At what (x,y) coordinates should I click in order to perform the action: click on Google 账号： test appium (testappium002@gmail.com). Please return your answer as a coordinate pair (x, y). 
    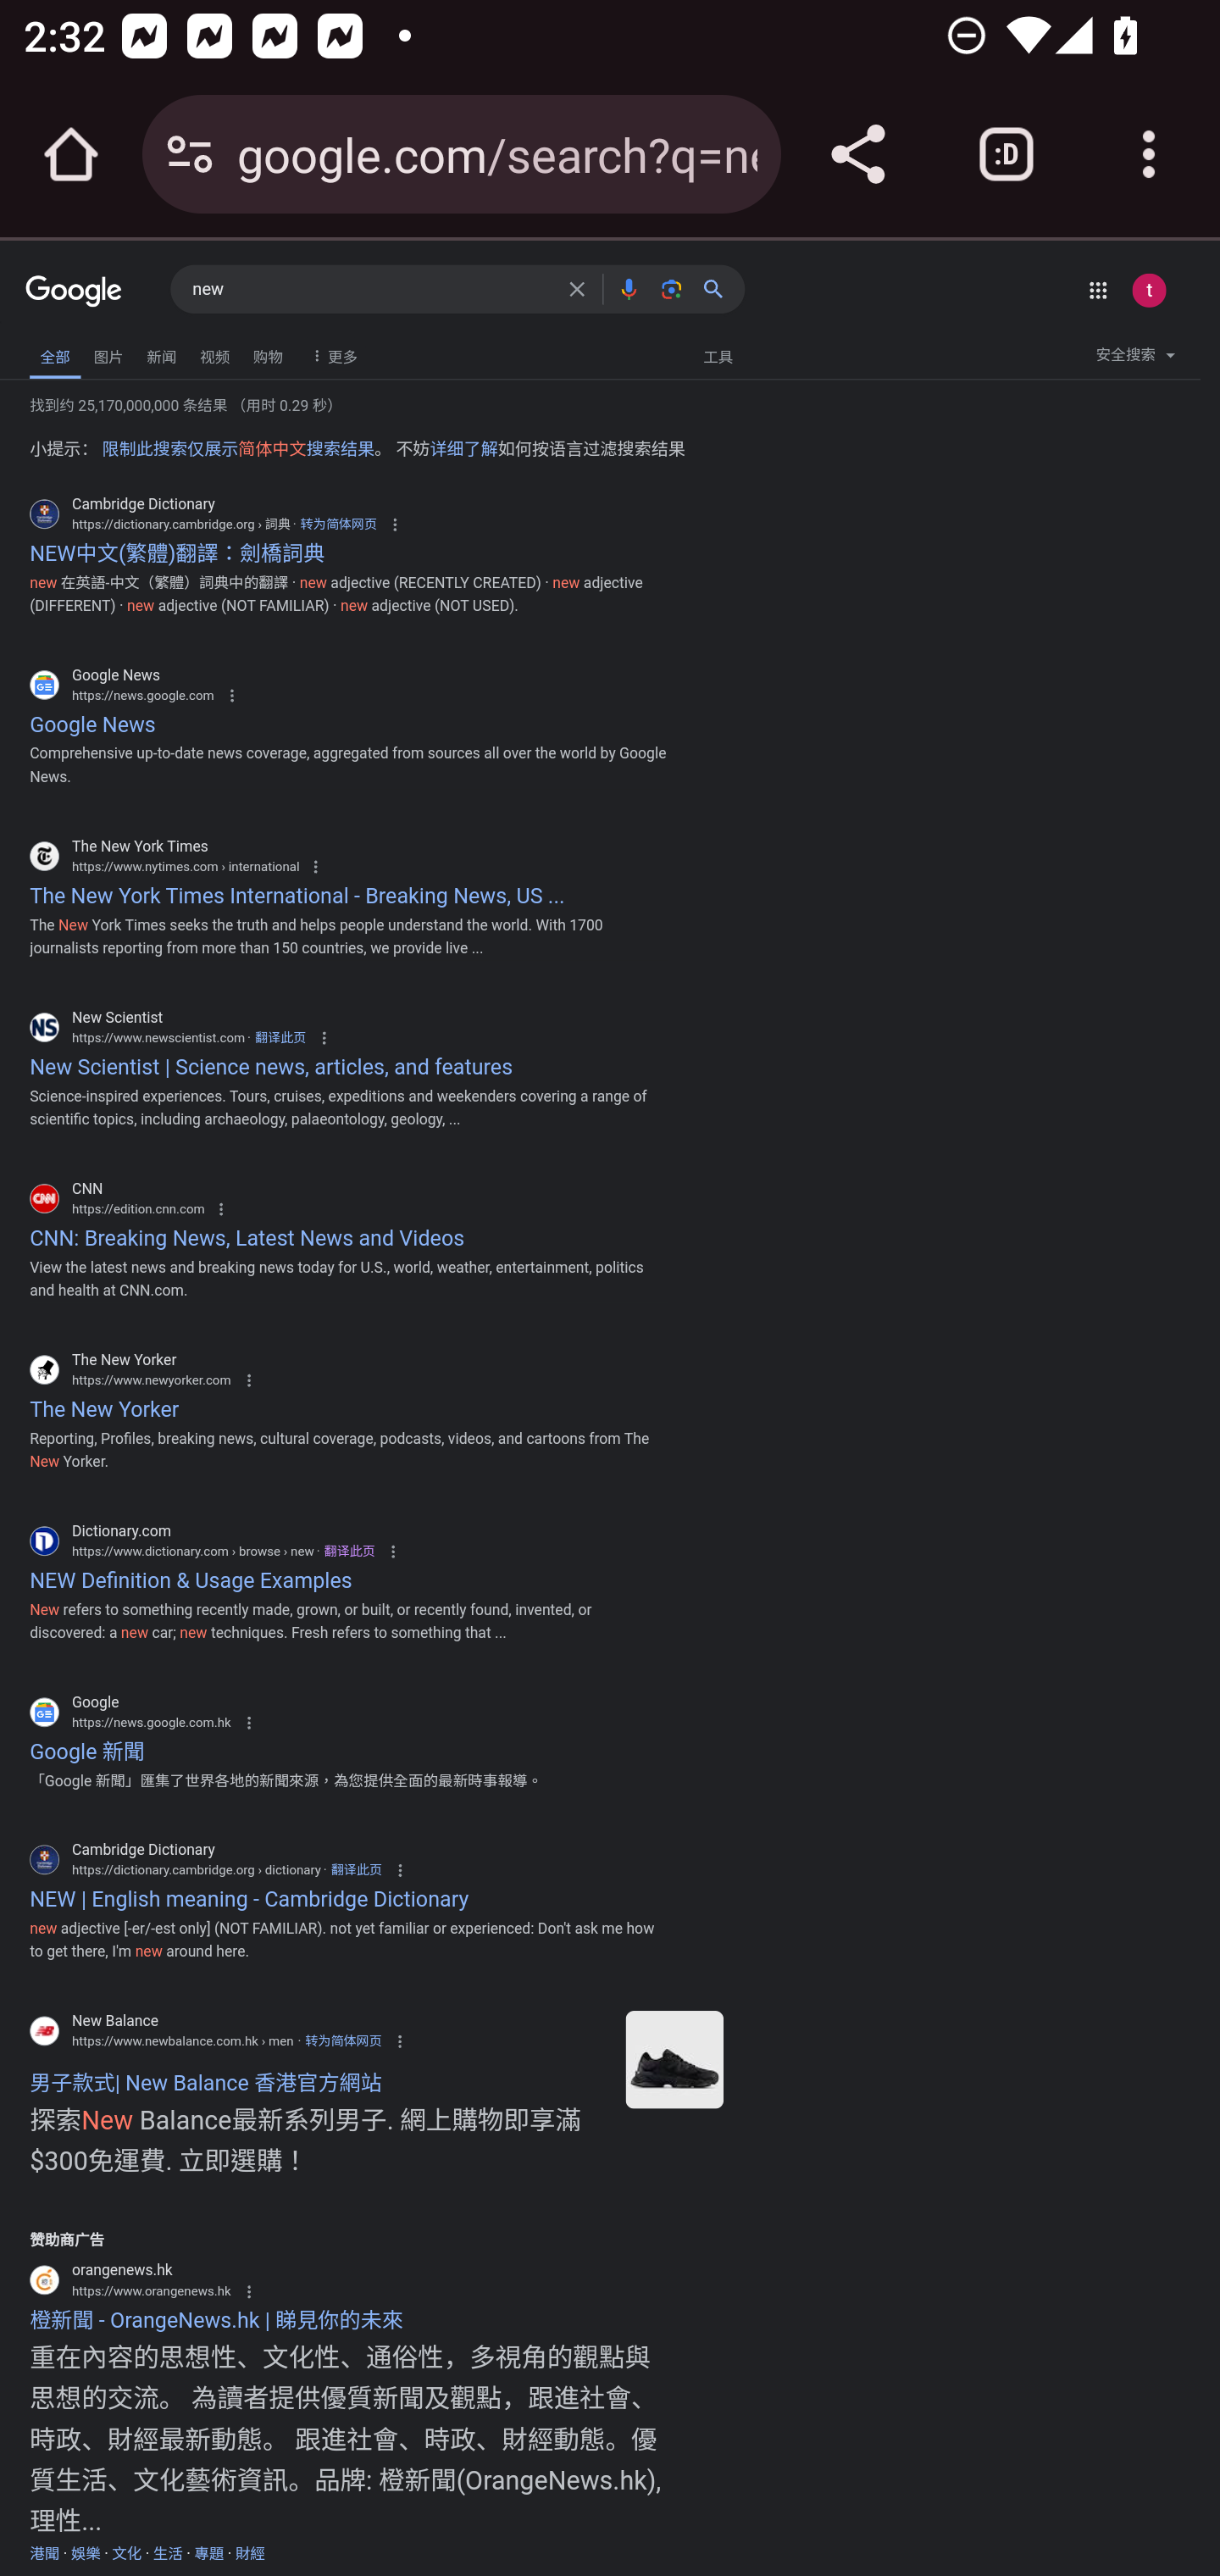
    Looking at the image, I should click on (1148, 290).